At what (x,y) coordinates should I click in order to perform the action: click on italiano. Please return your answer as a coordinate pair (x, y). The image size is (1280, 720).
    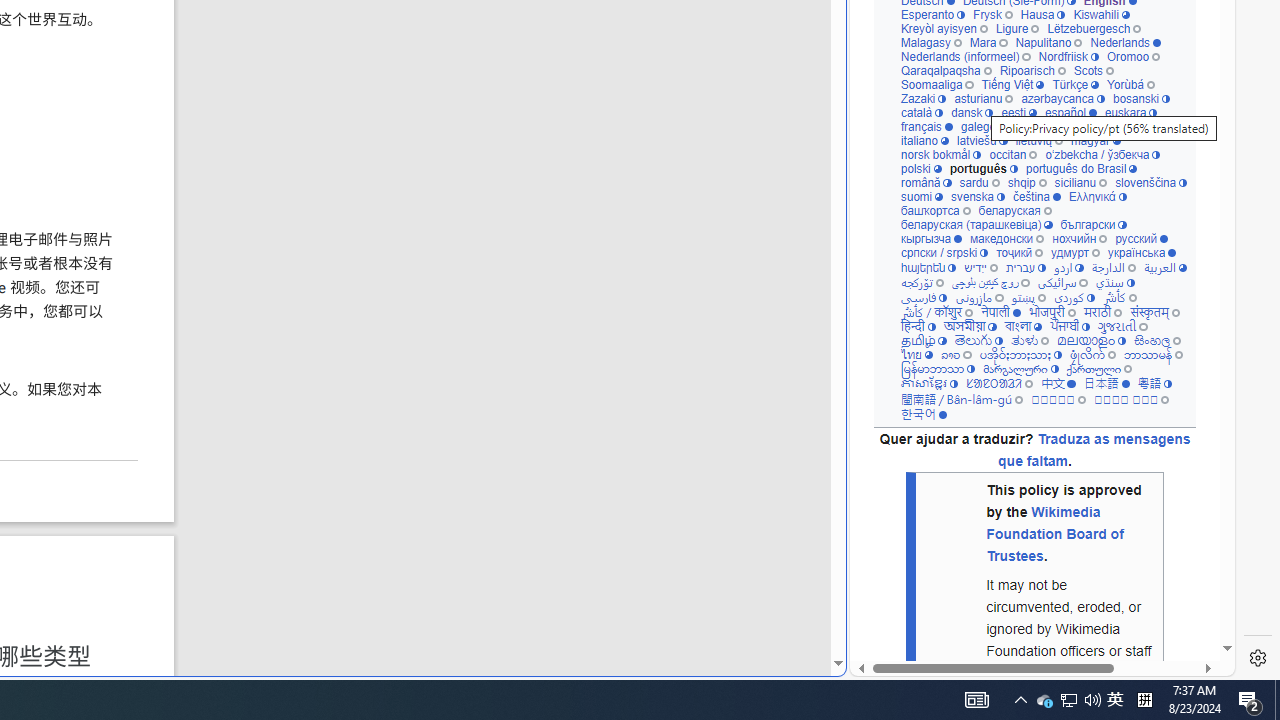
    Looking at the image, I should click on (924, 140).